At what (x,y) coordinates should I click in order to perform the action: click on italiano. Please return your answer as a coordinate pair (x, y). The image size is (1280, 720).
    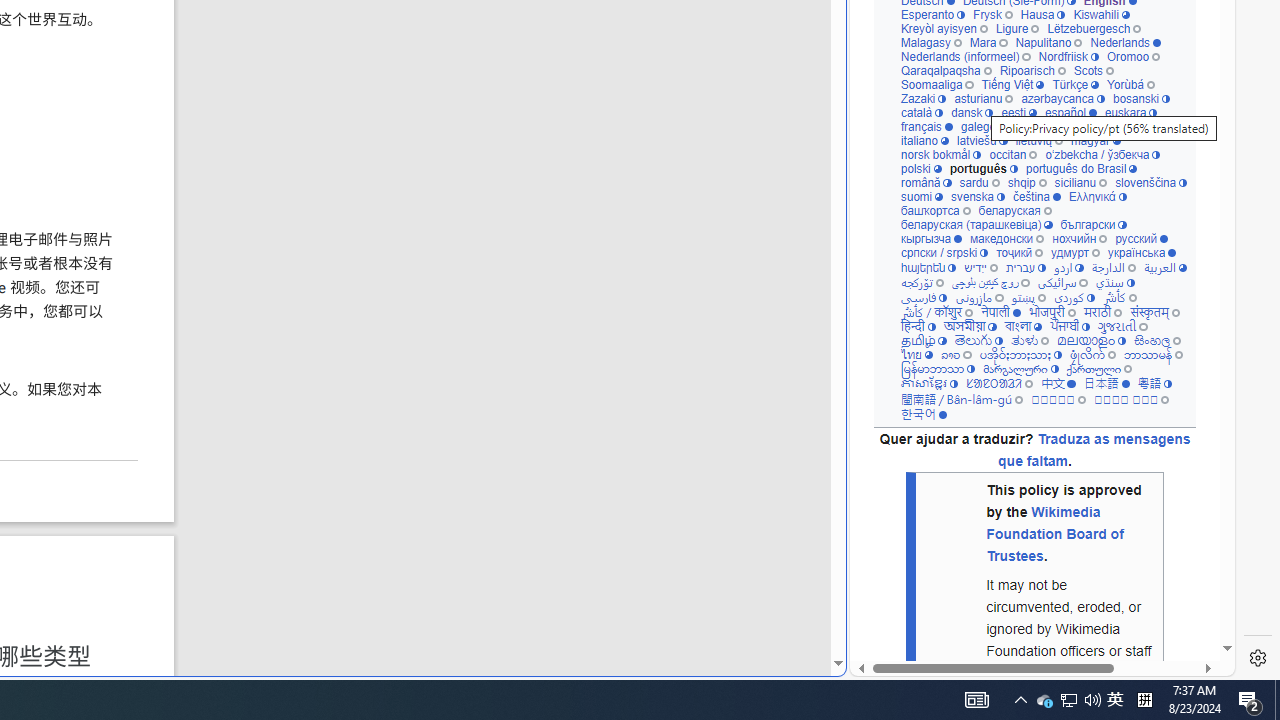
    Looking at the image, I should click on (924, 140).